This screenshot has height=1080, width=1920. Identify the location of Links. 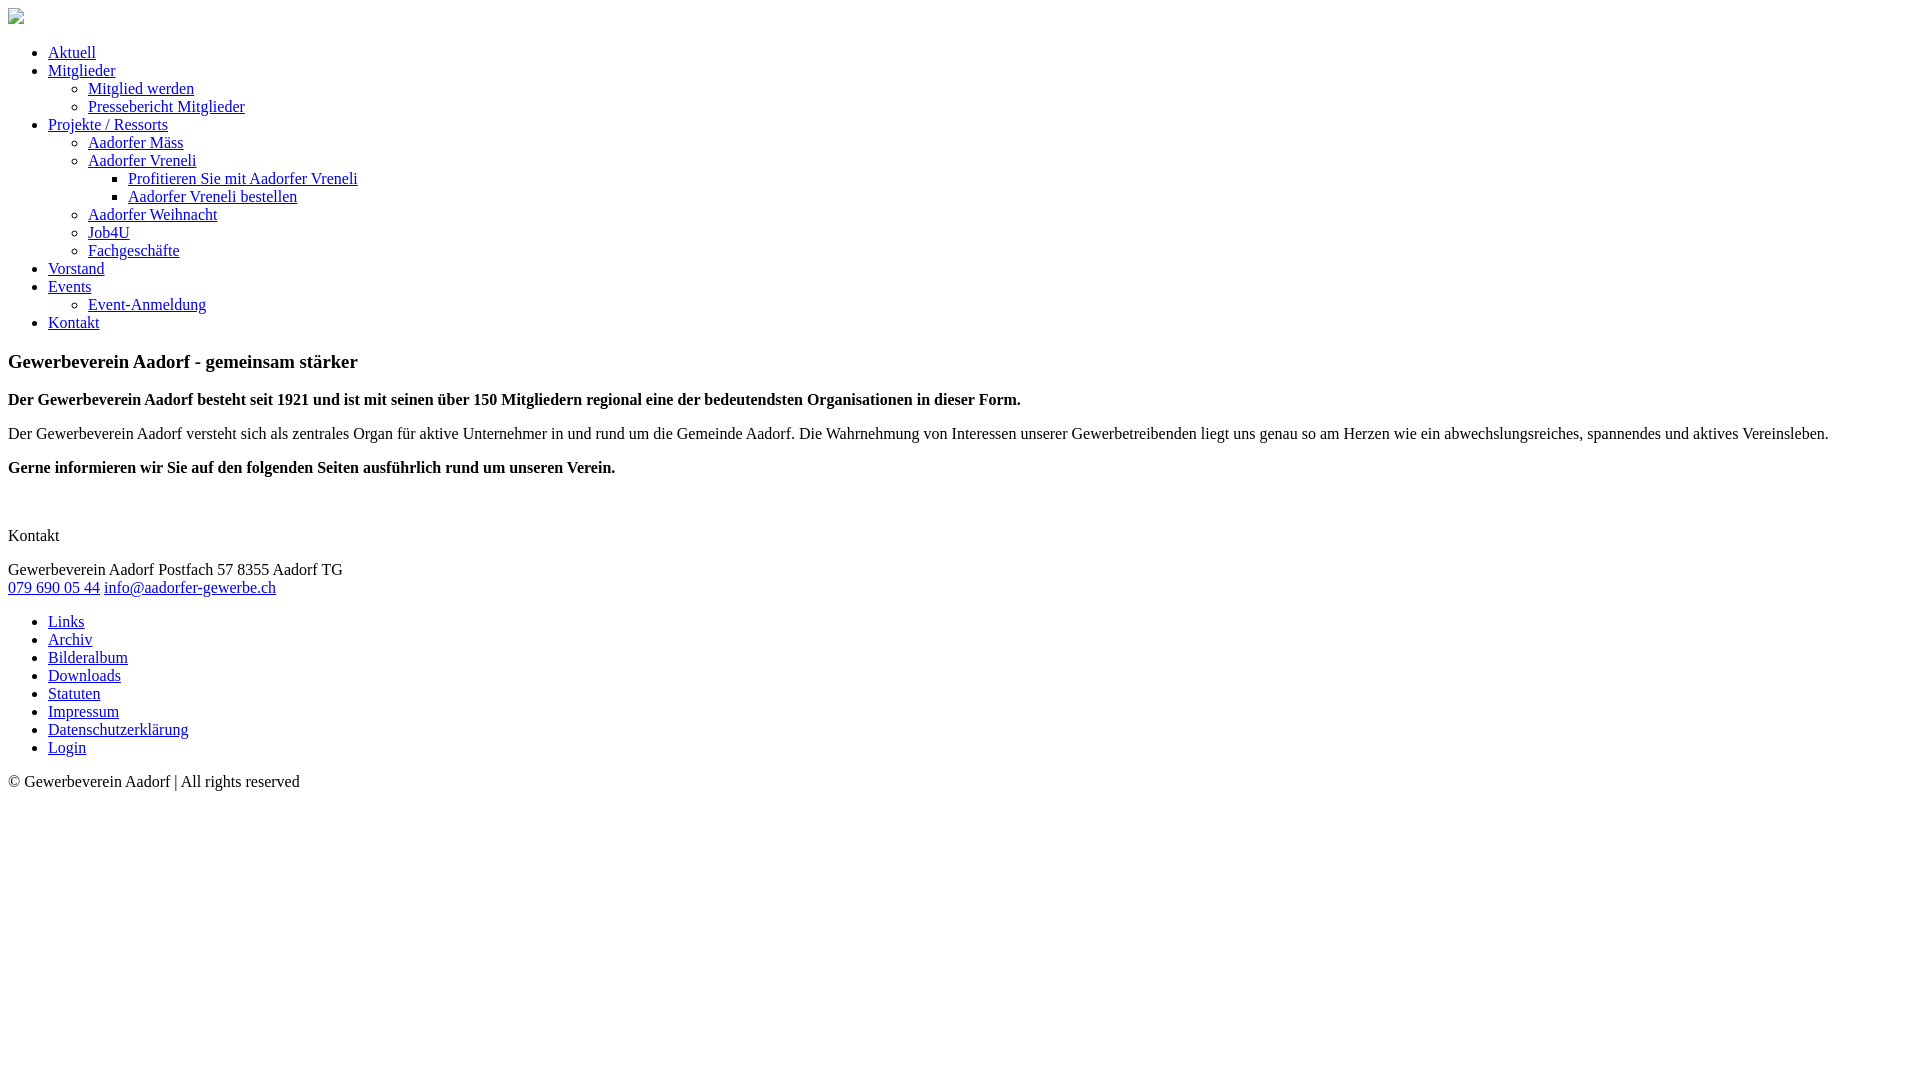
(66, 621).